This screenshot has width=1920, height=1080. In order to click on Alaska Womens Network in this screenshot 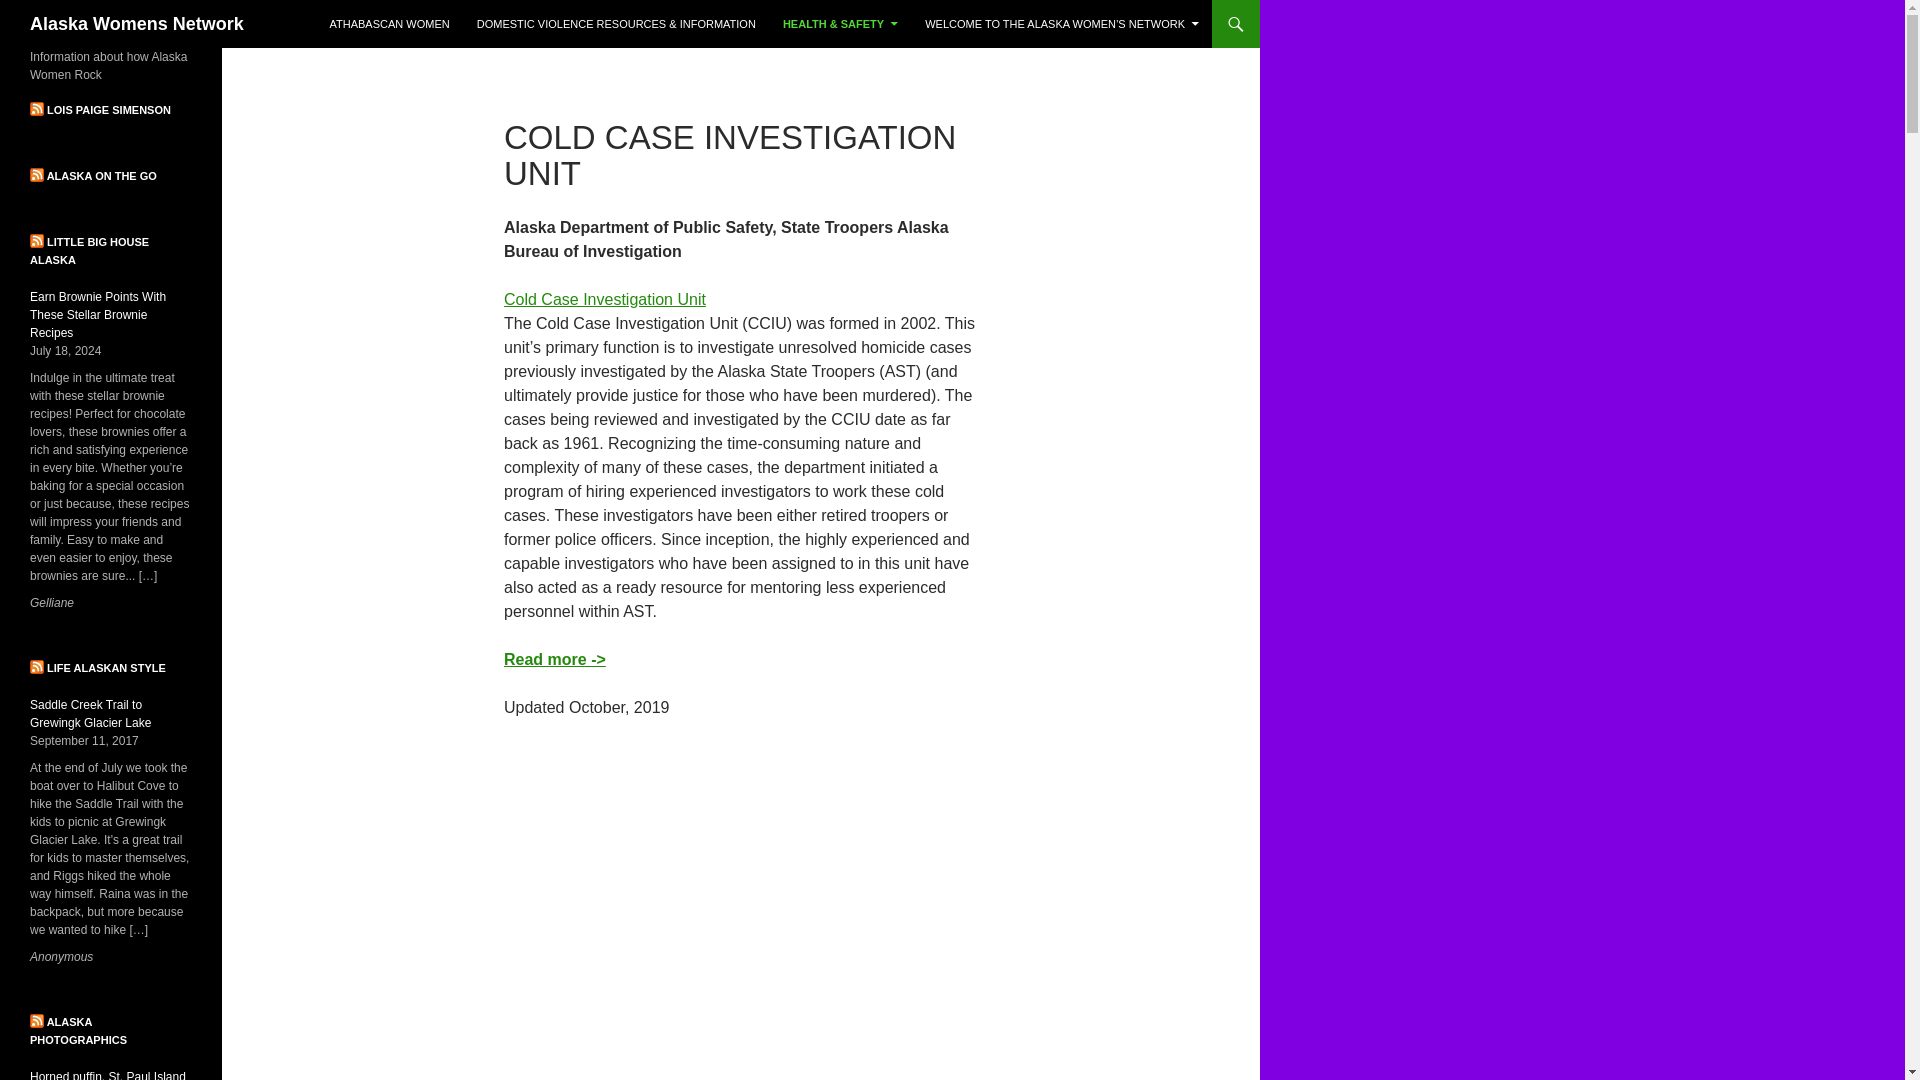, I will do `click(136, 24)`.